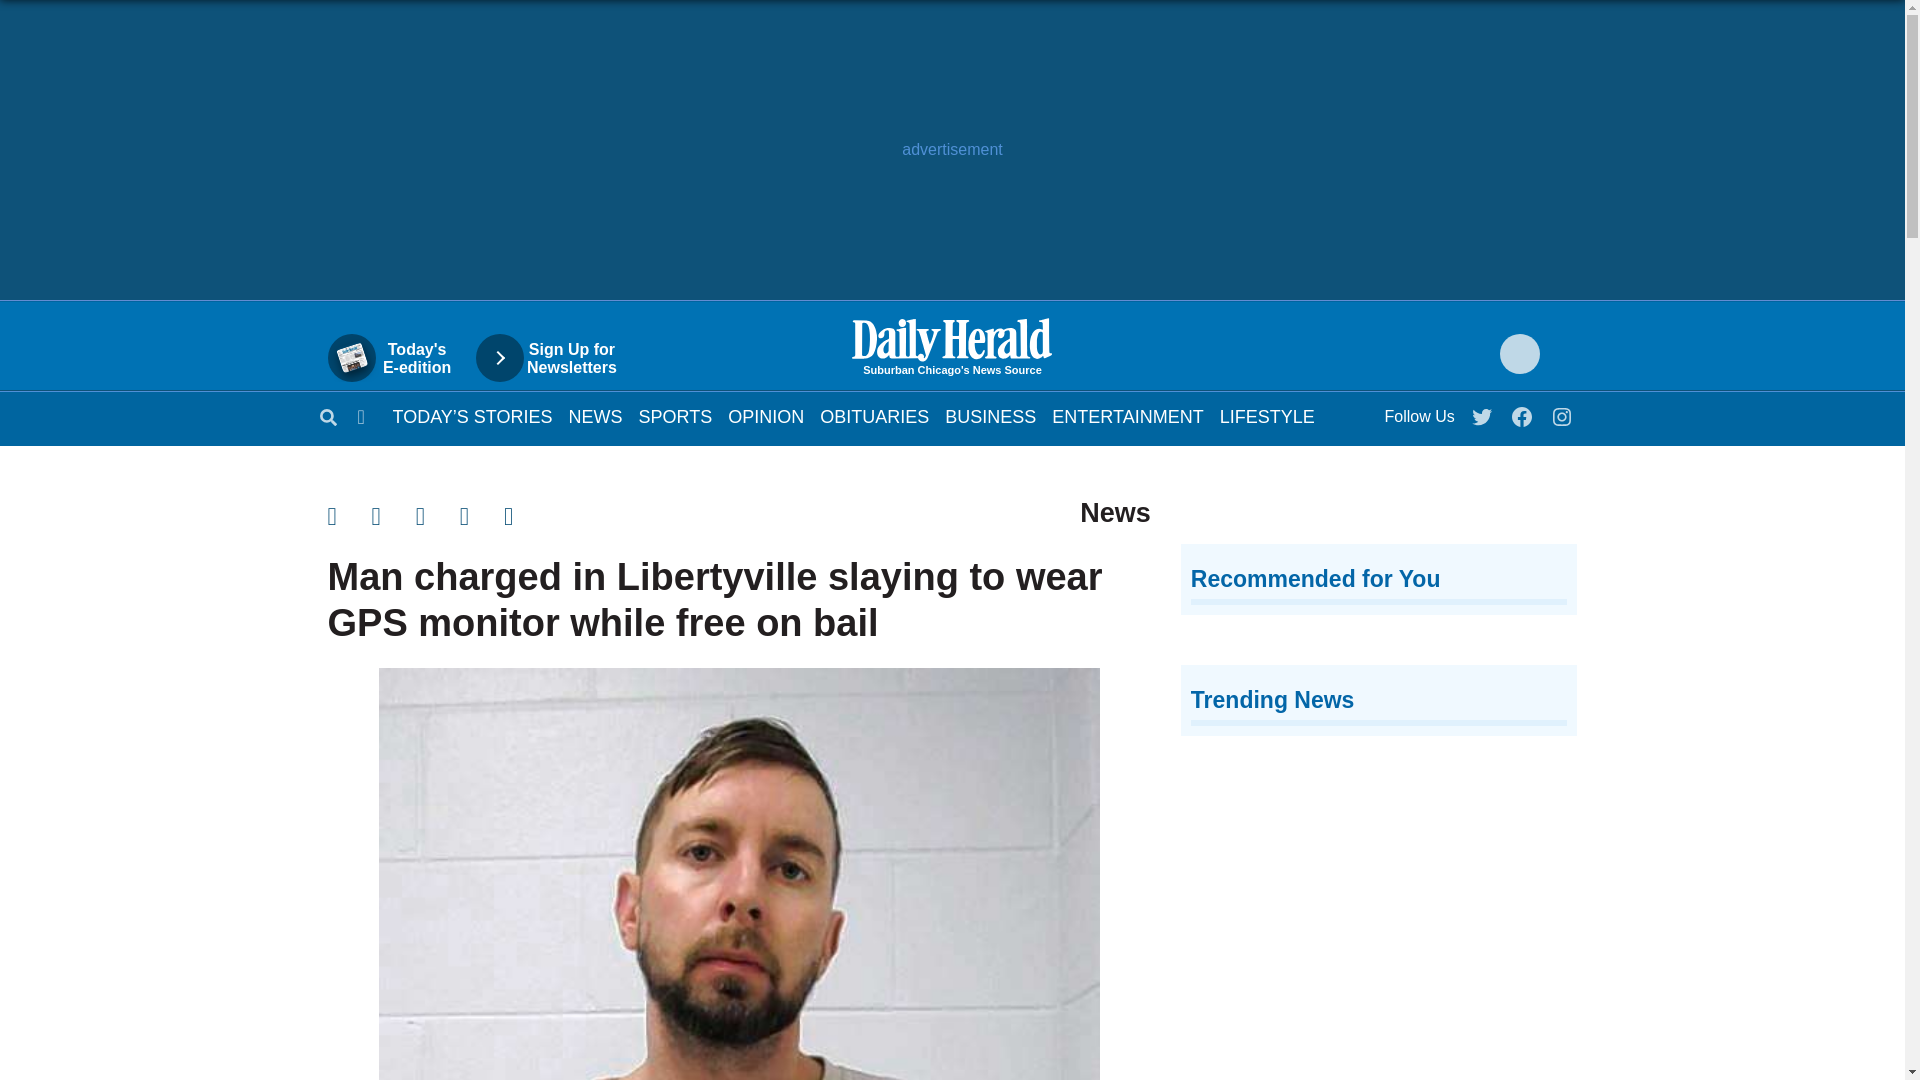  I want to click on News, so click(595, 416).